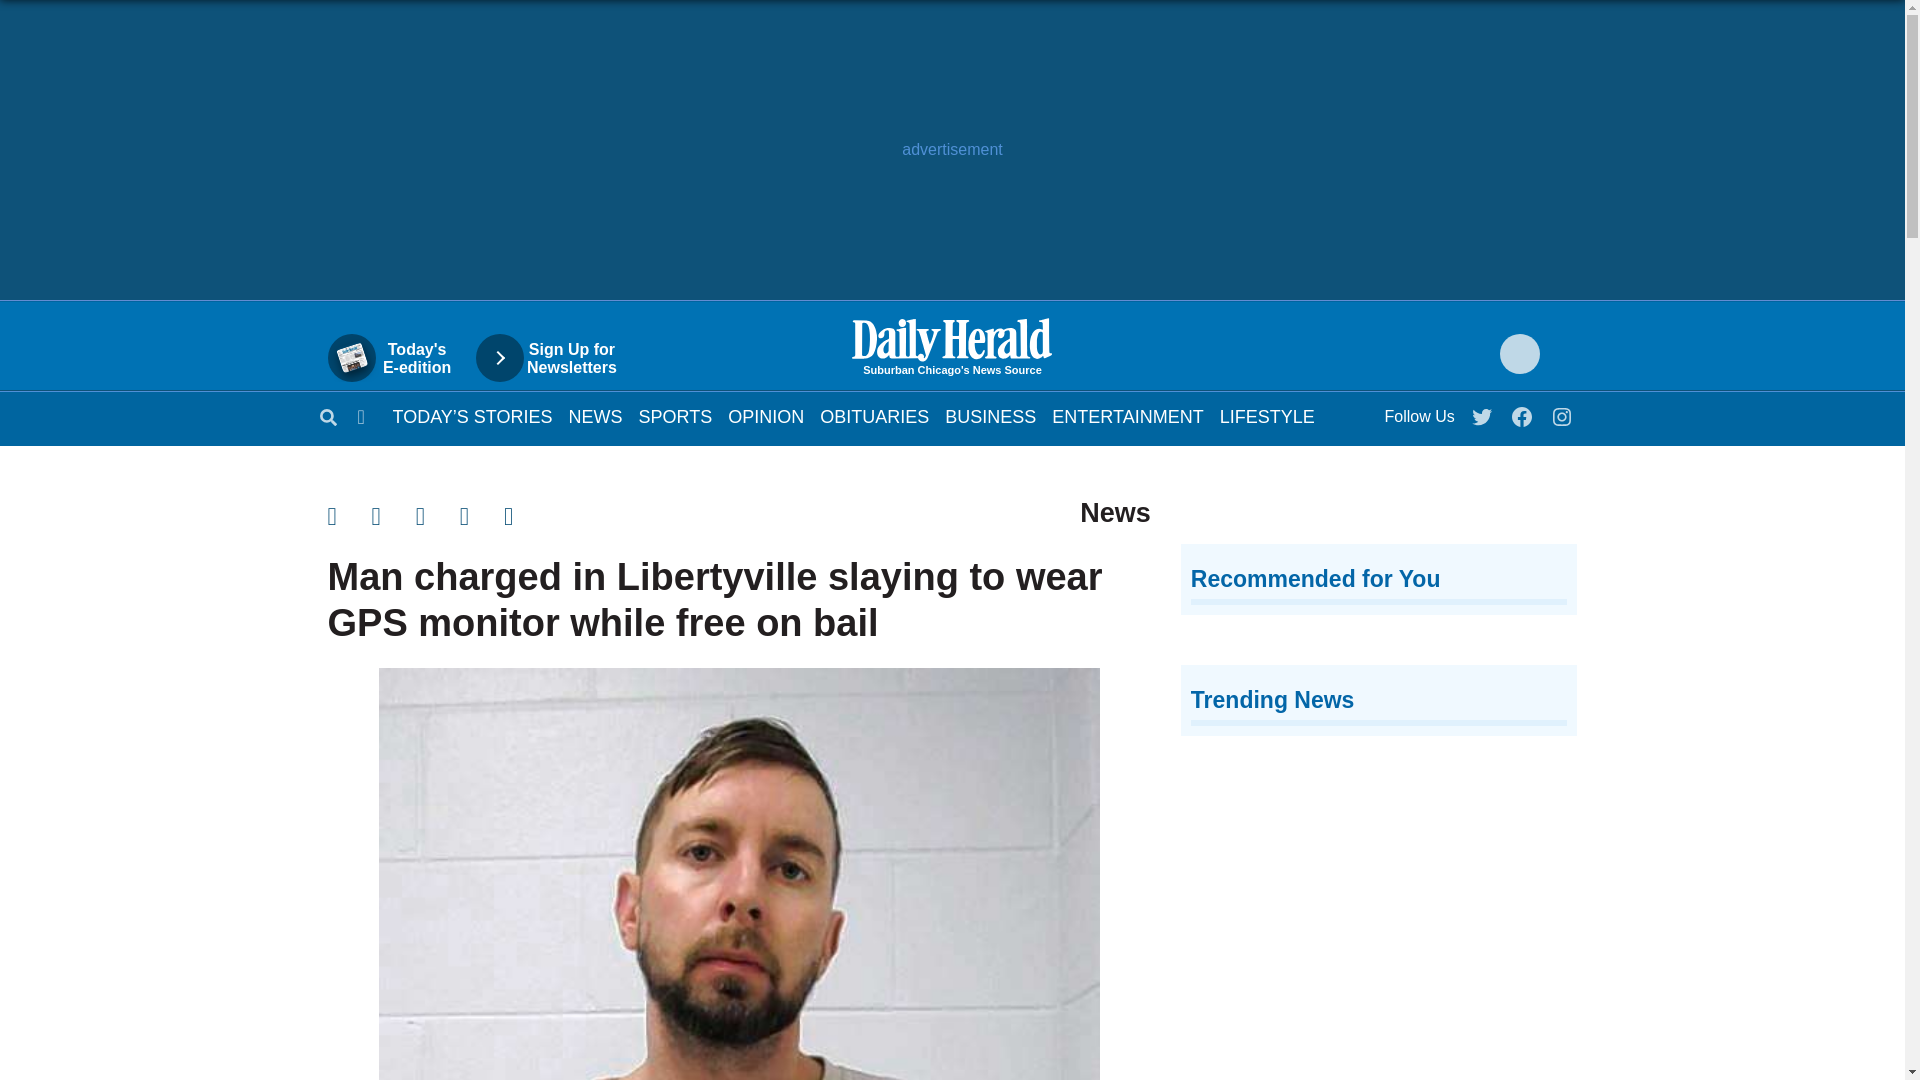  I want to click on News, so click(595, 416).